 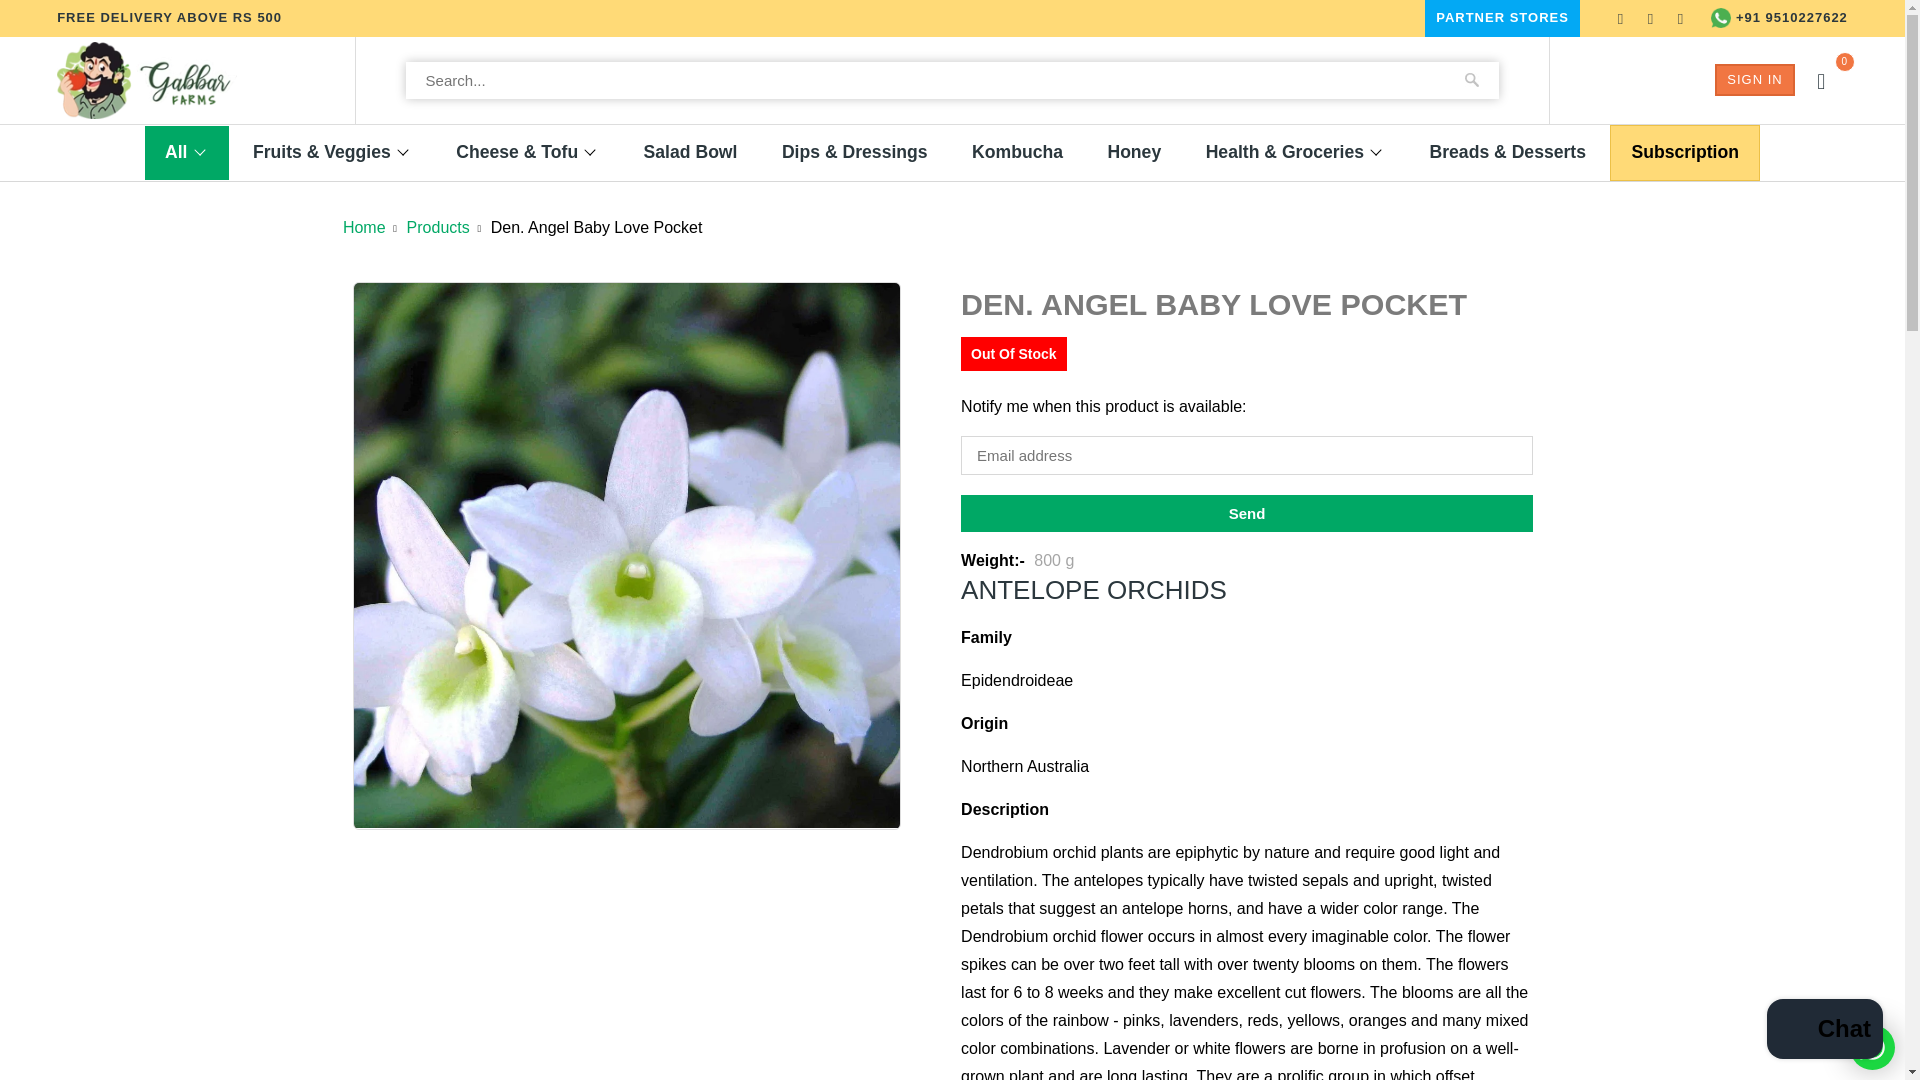 I want to click on Gabbar Farms on Twitter, so click(x=1620, y=18).